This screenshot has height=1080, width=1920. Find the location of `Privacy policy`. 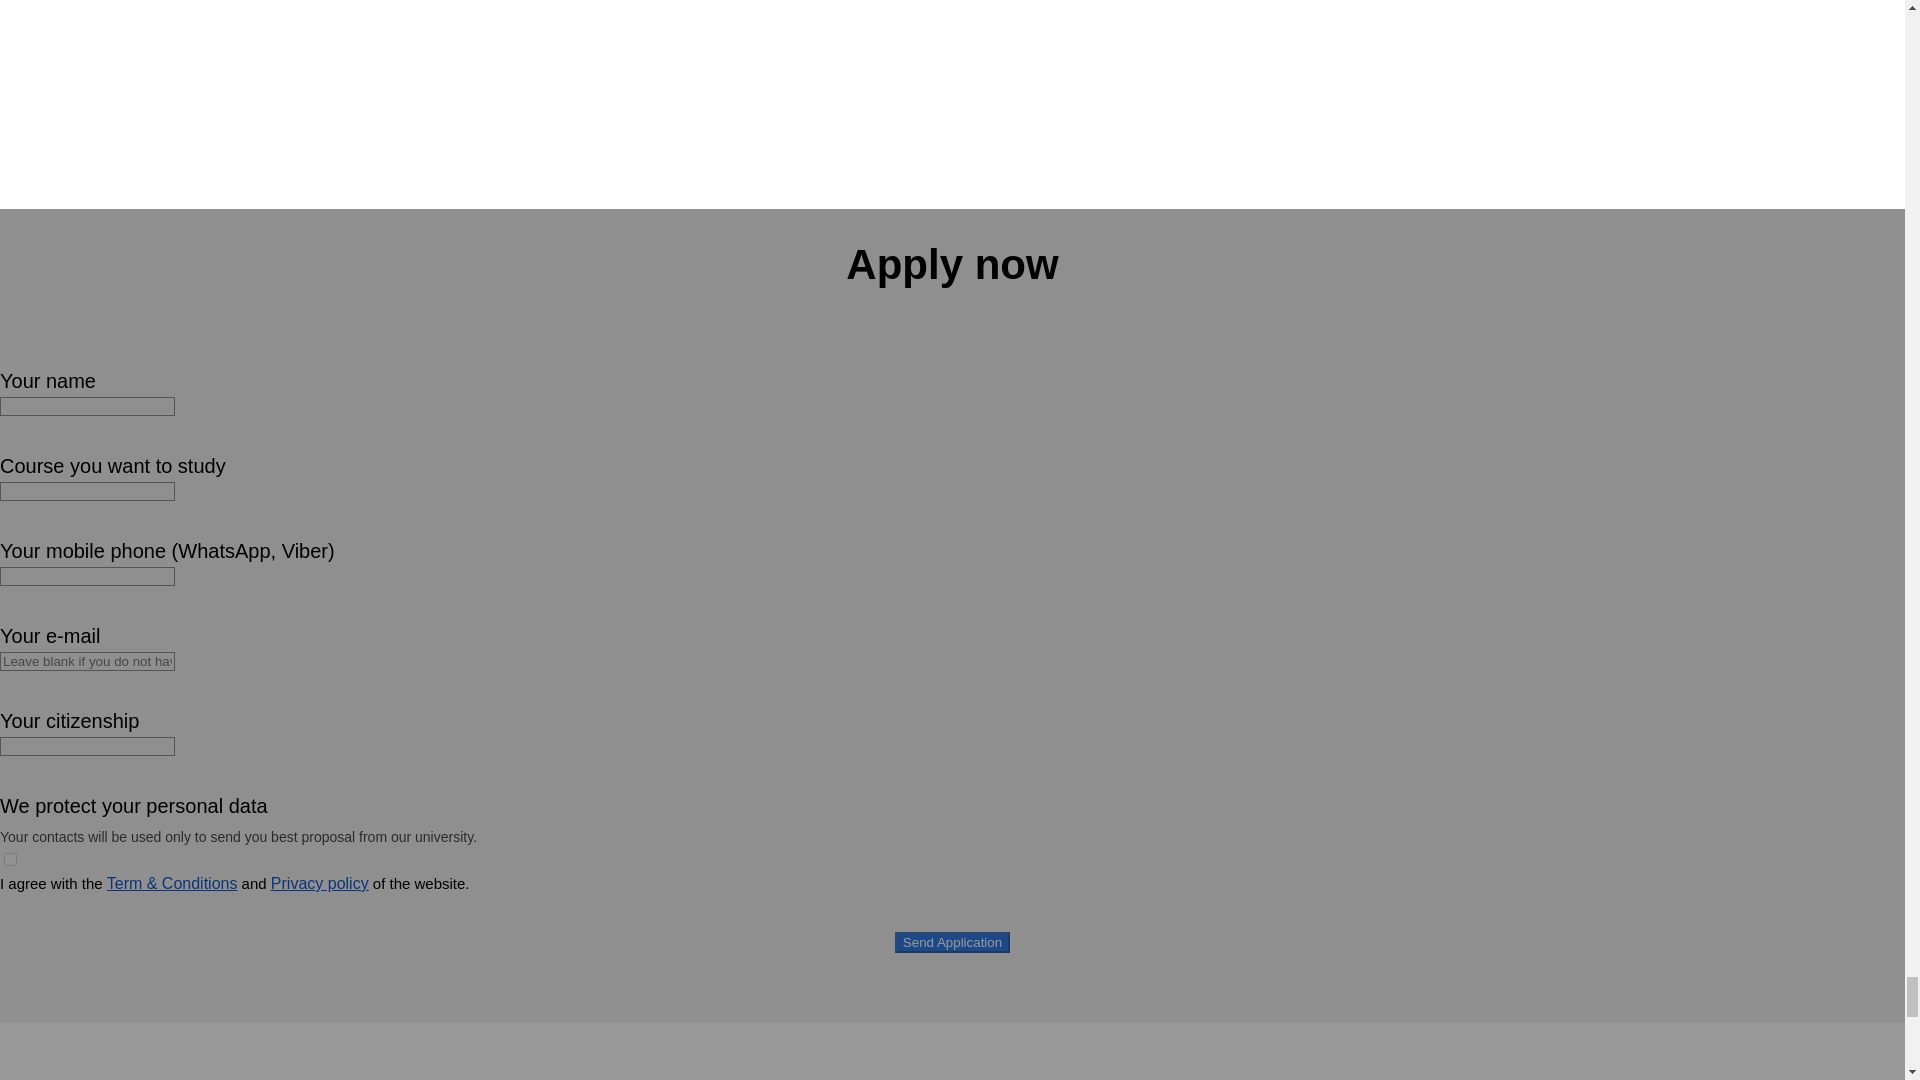

Privacy policy is located at coordinates (319, 883).